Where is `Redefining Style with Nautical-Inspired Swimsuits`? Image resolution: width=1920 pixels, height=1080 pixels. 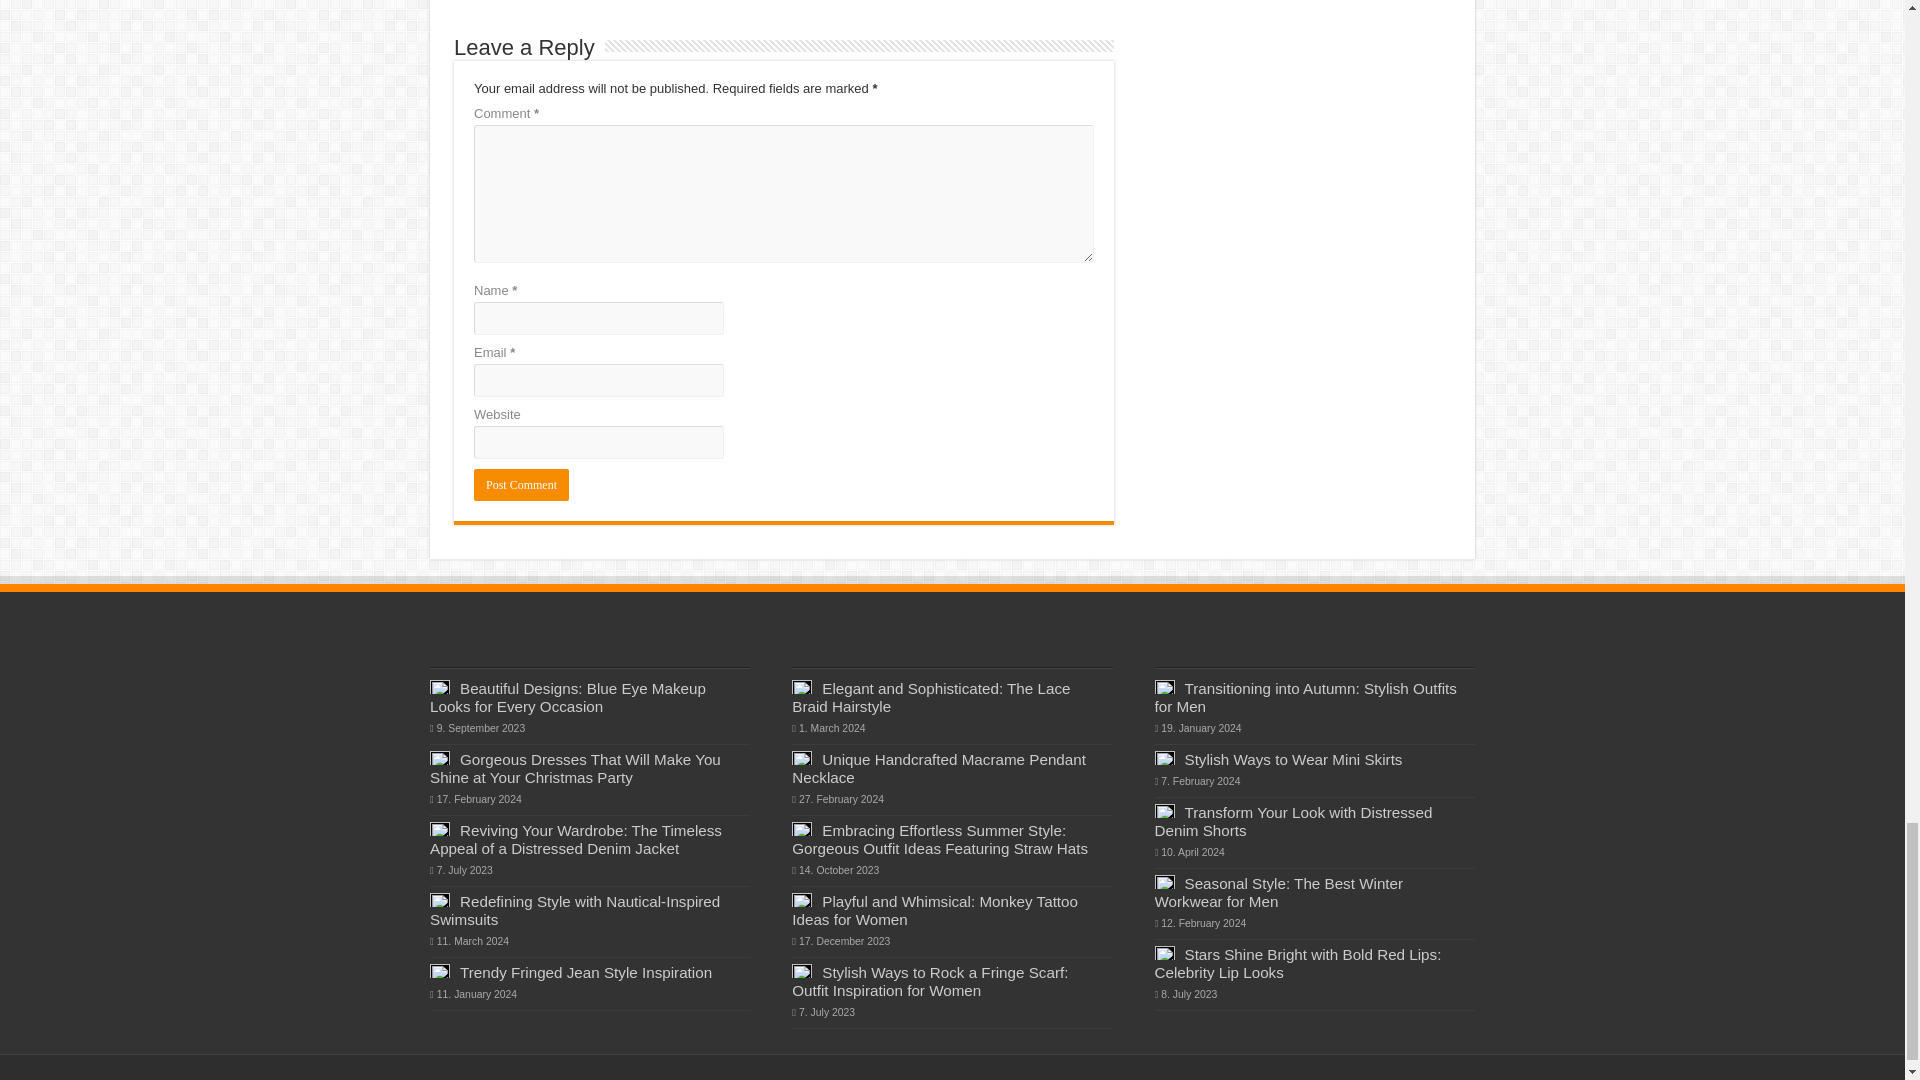 Redefining Style with Nautical-Inspired Swimsuits is located at coordinates (575, 910).